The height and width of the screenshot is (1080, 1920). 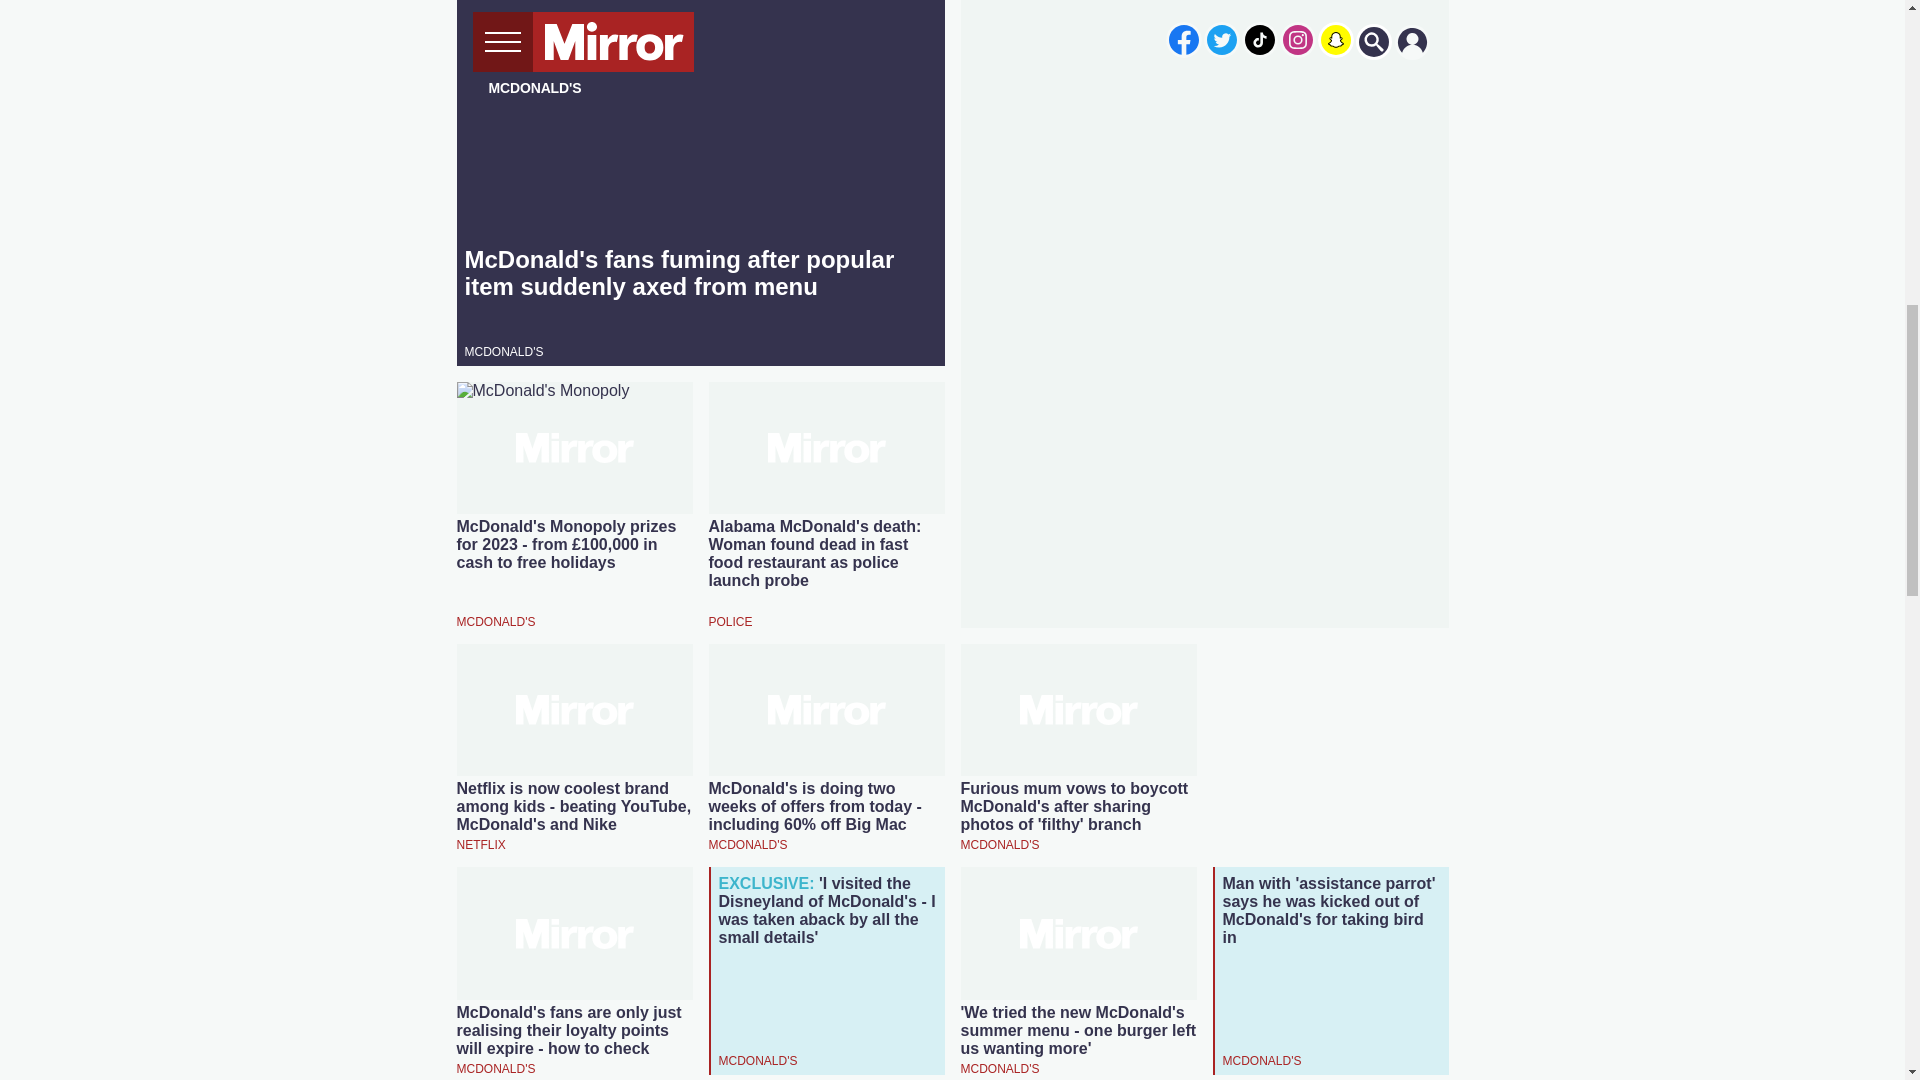 What do you see at coordinates (504, 350) in the screenshot?
I see `MCDONALD'S` at bounding box center [504, 350].